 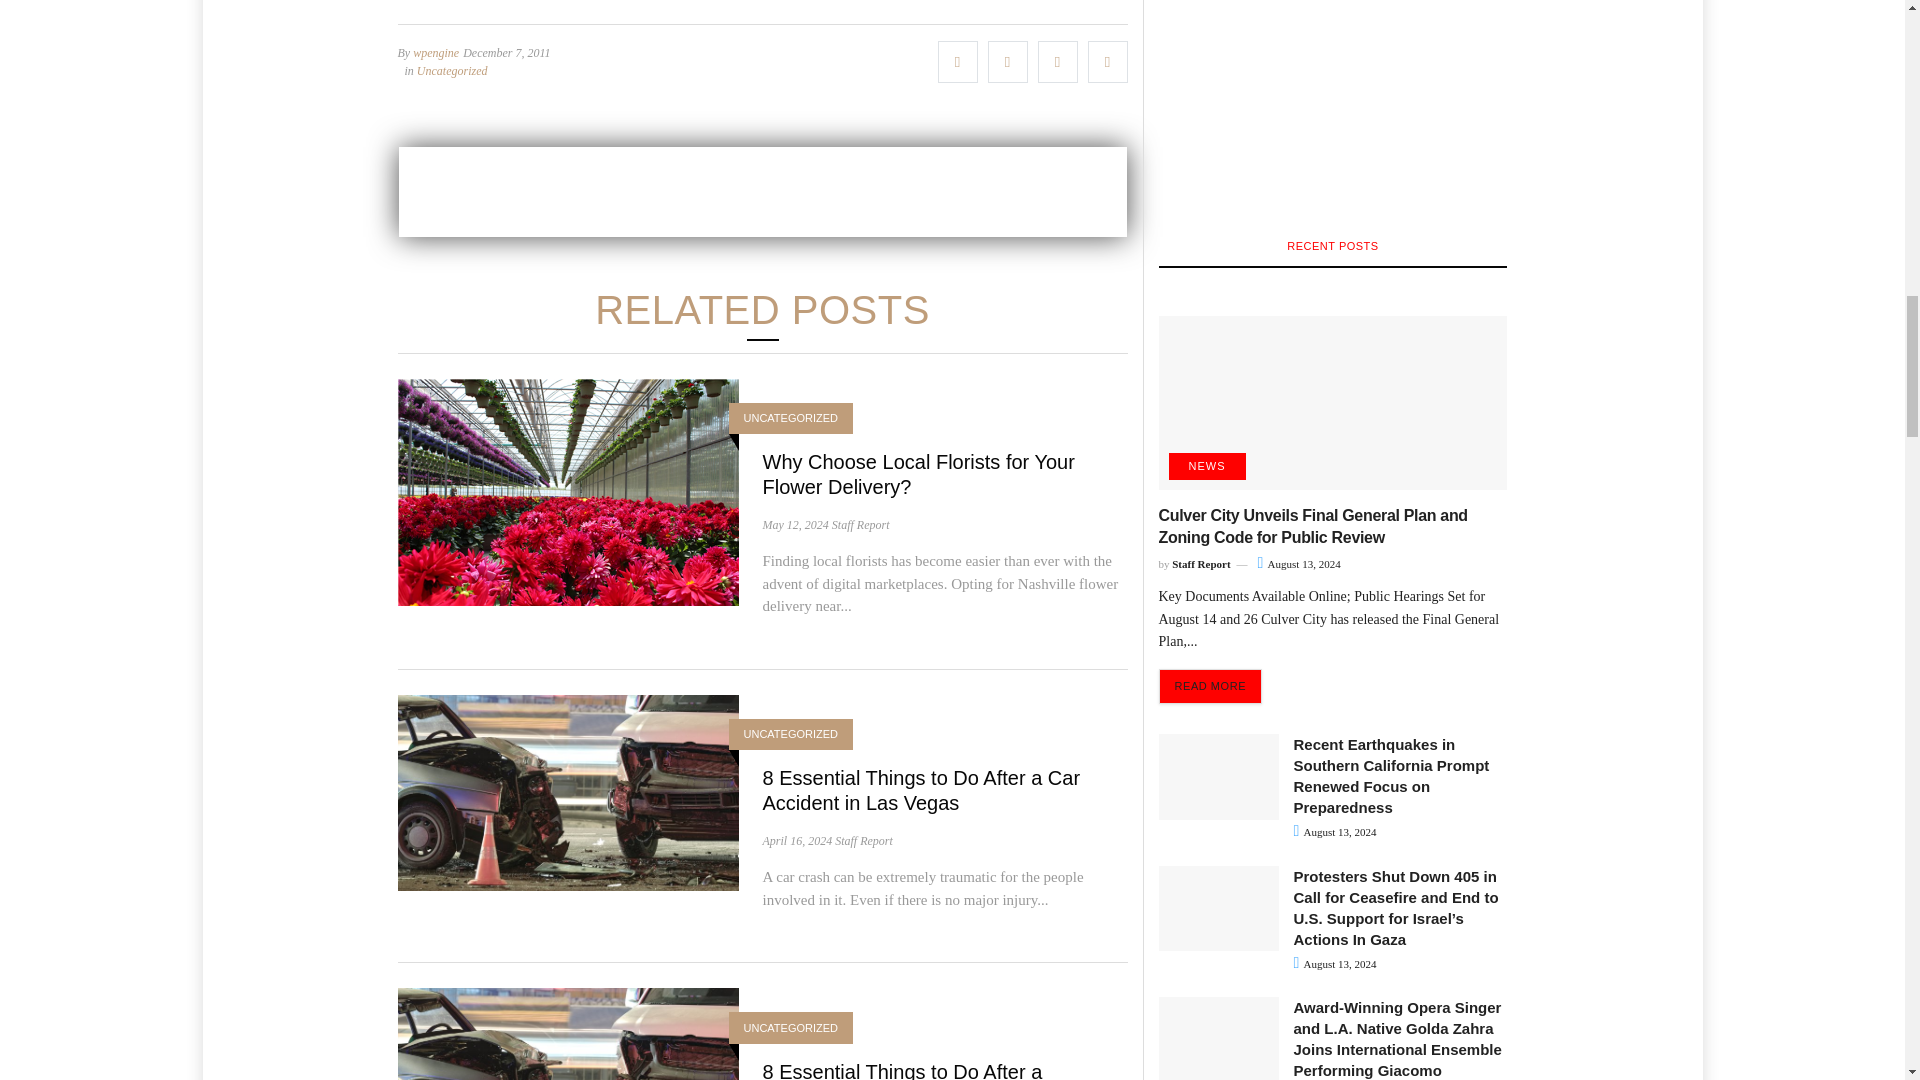 I want to click on Posts by wpengine, so click(x=435, y=53).